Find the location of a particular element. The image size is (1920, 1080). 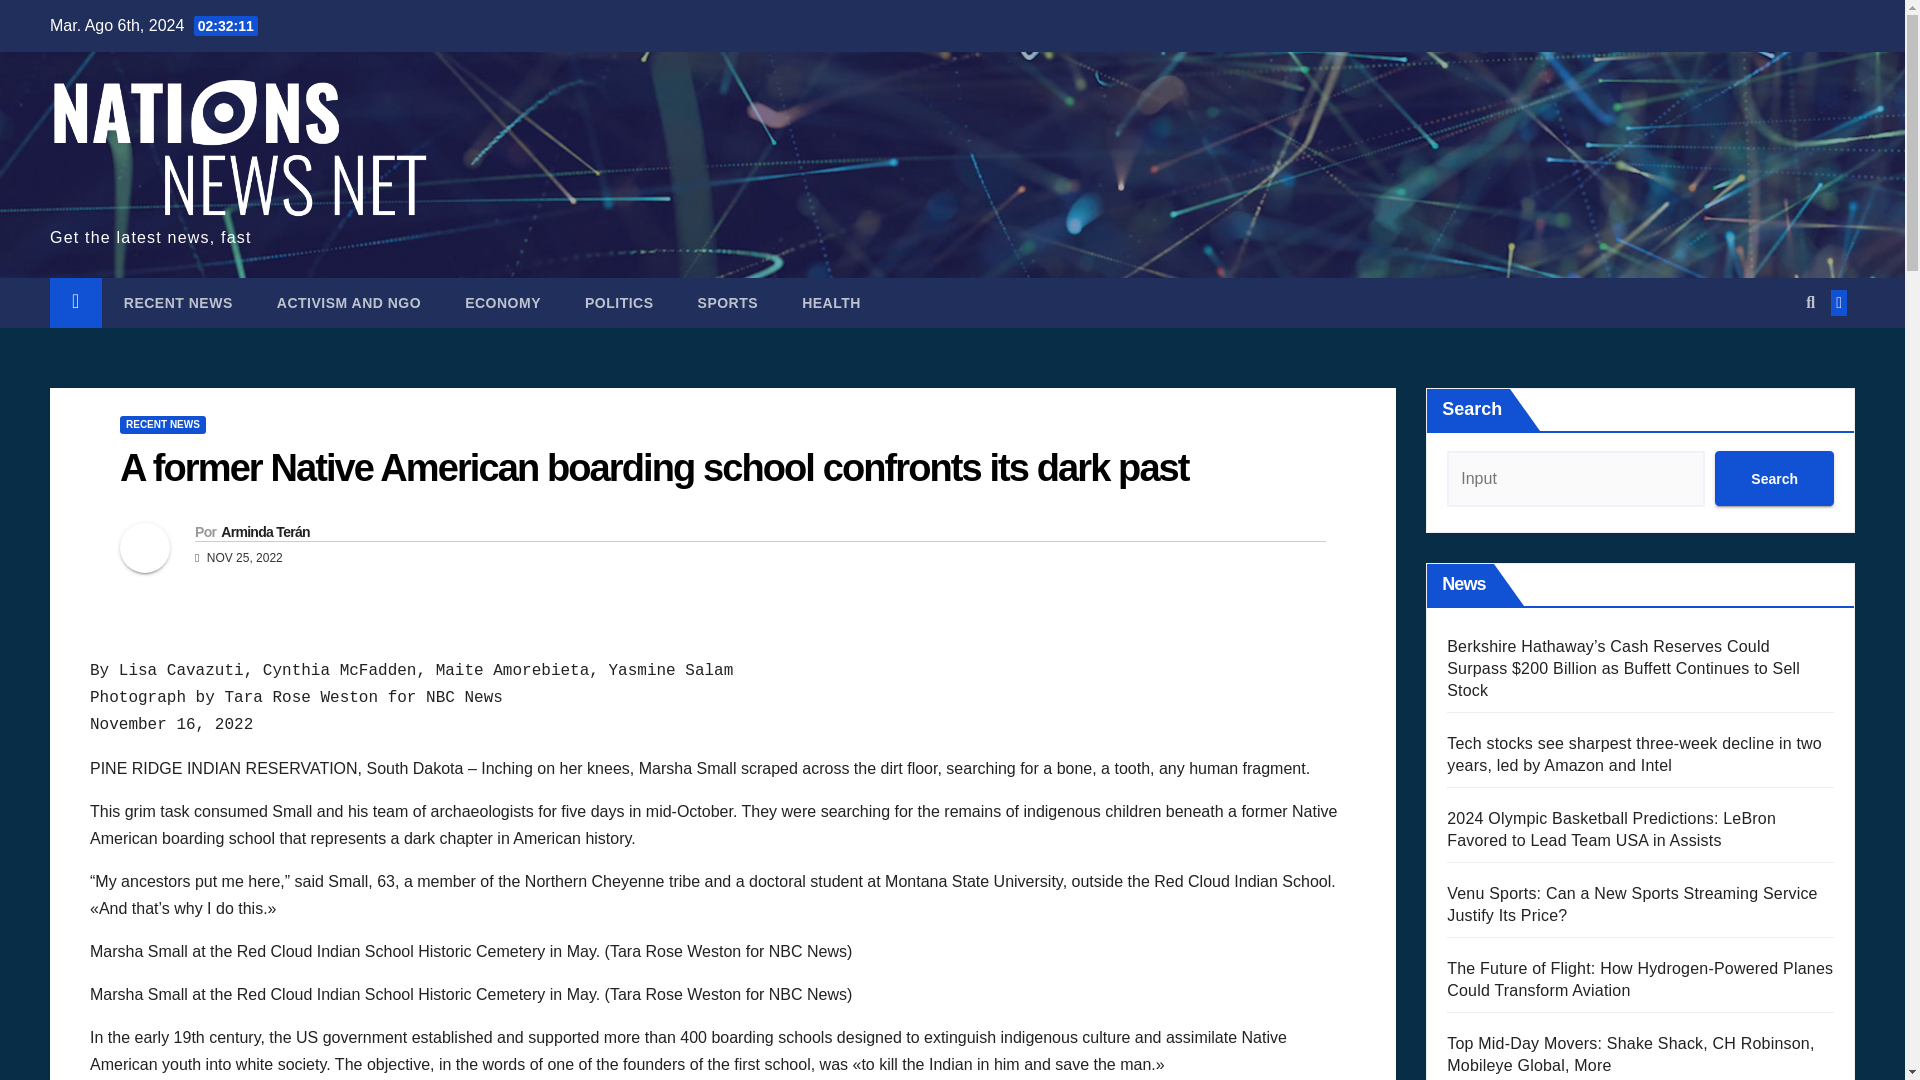

RECENT NEWS is located at coordinates (162, 424).